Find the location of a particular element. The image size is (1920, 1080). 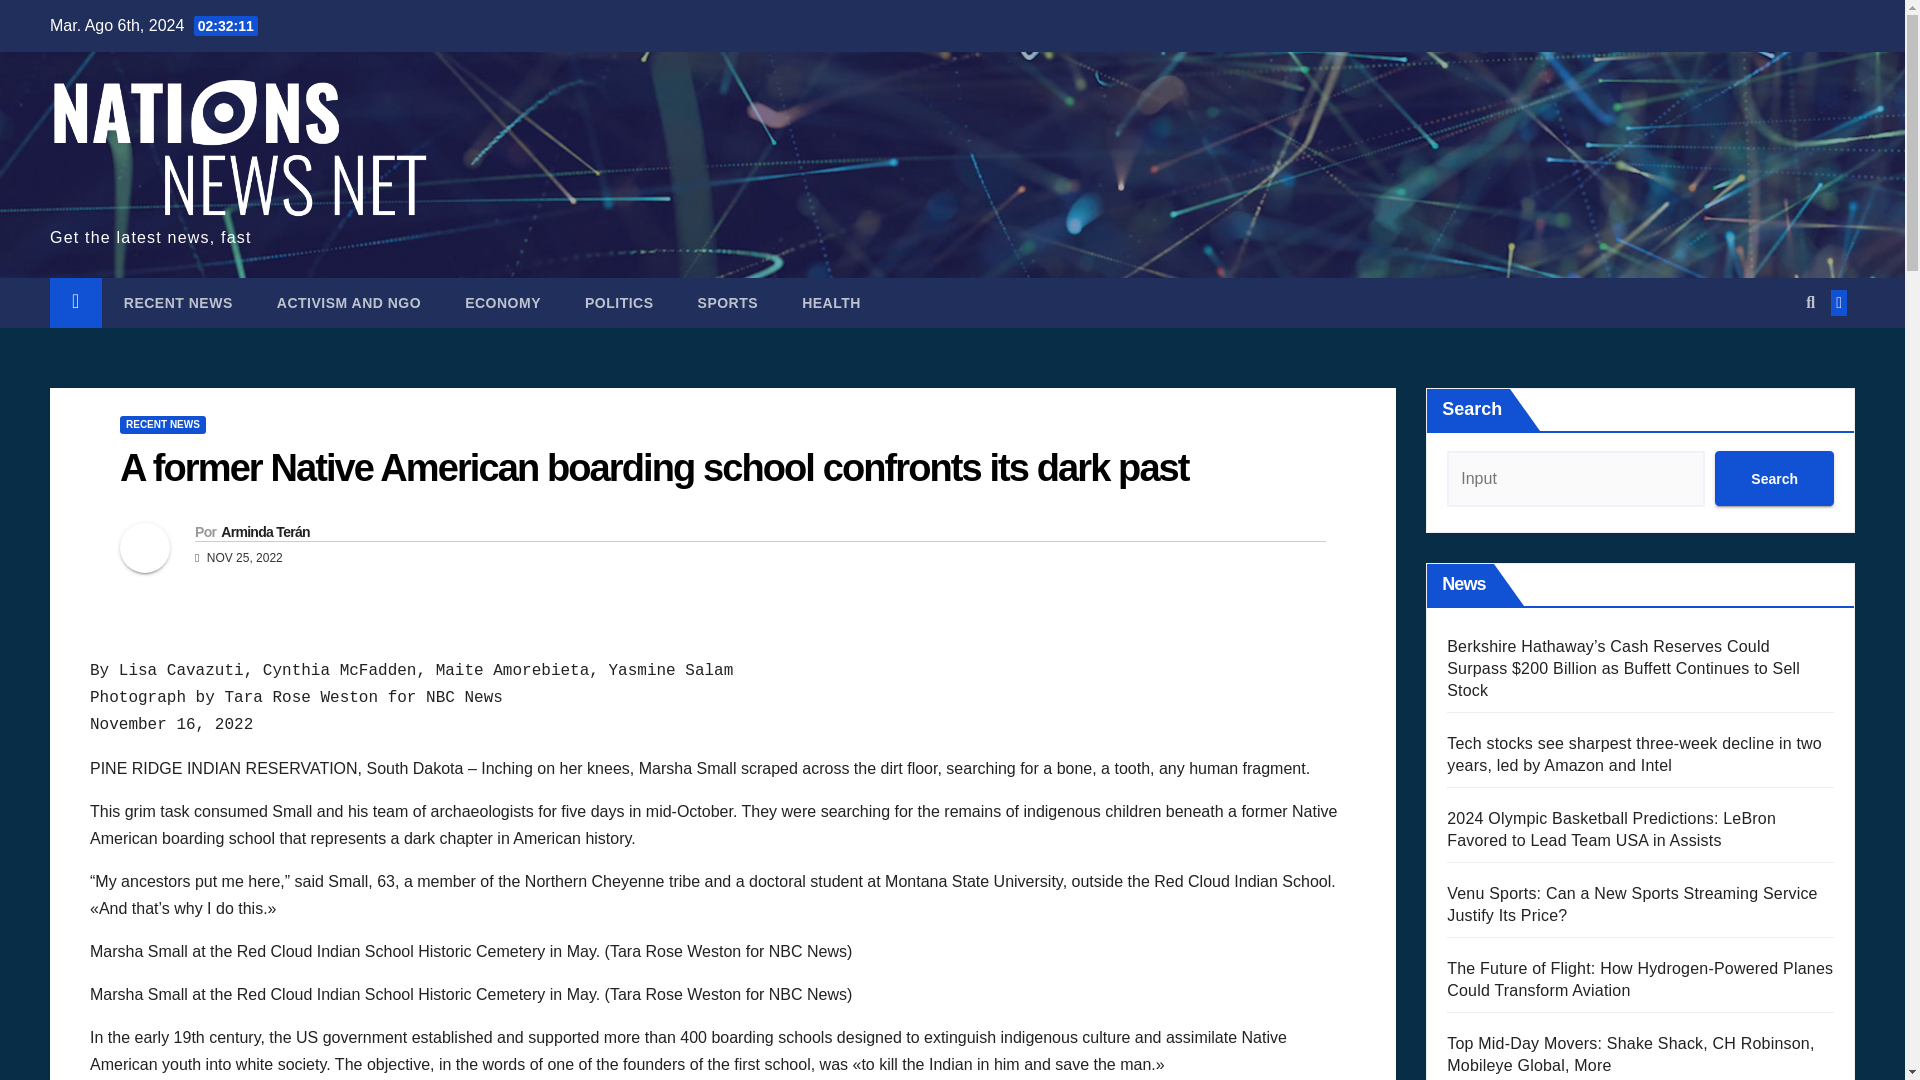

RECENT NEWS is located at coordinates (162, 424).